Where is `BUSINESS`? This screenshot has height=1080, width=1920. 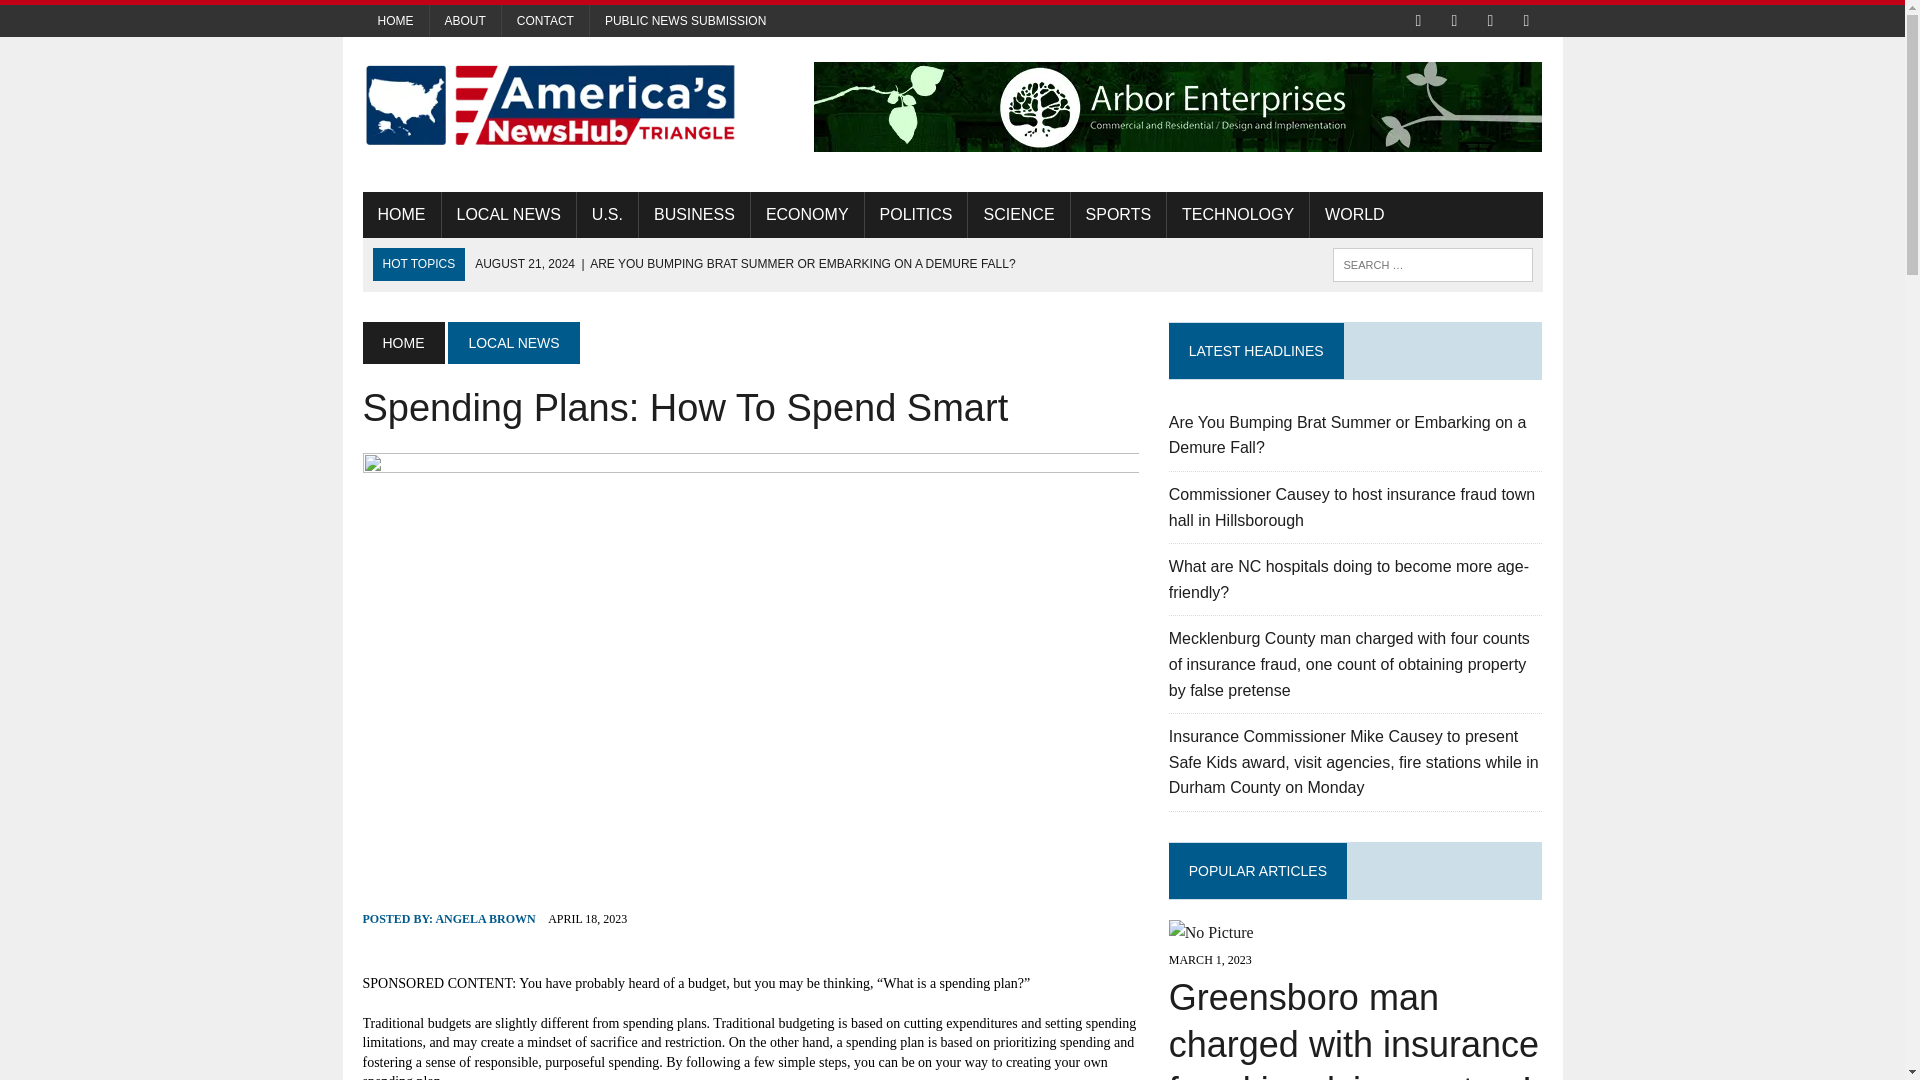
BUSINESS is located at coordinates (694, 214).